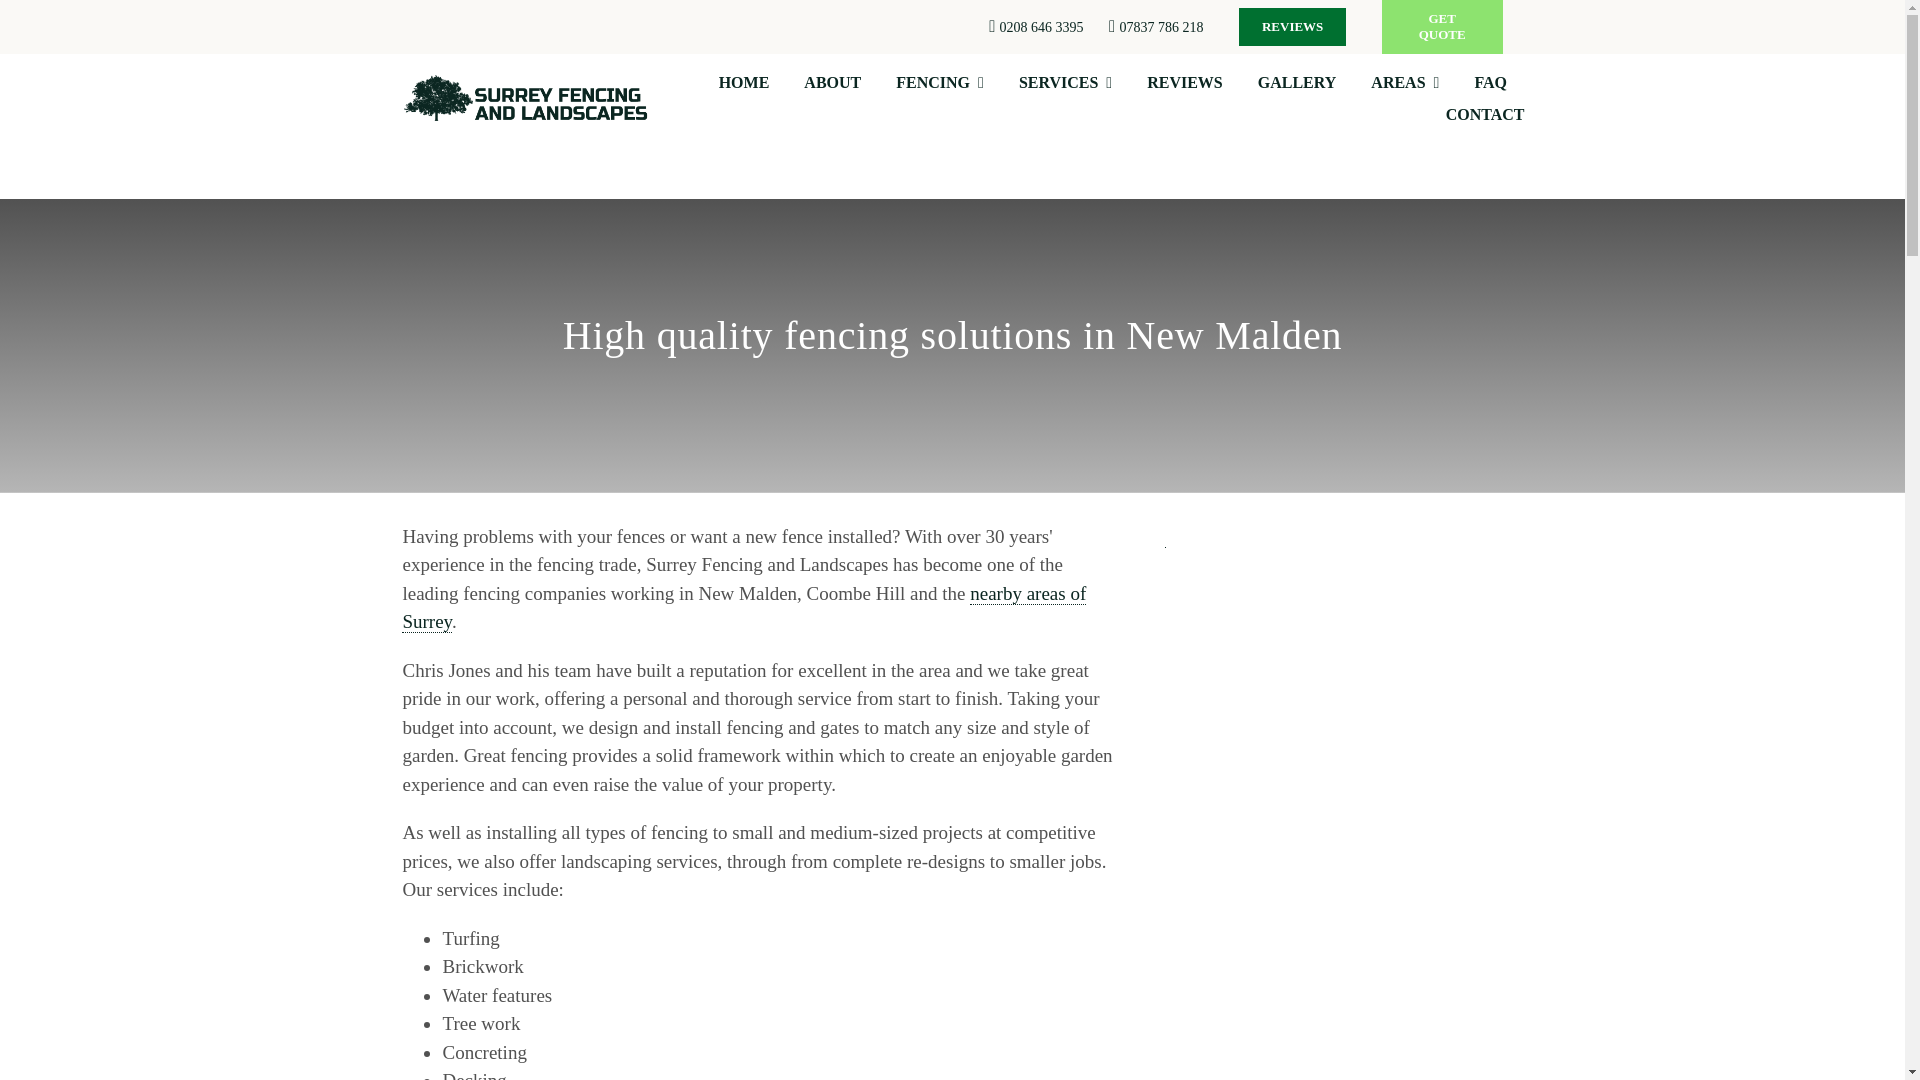  I want to click on GET QUOTE, so click(1442, 27).